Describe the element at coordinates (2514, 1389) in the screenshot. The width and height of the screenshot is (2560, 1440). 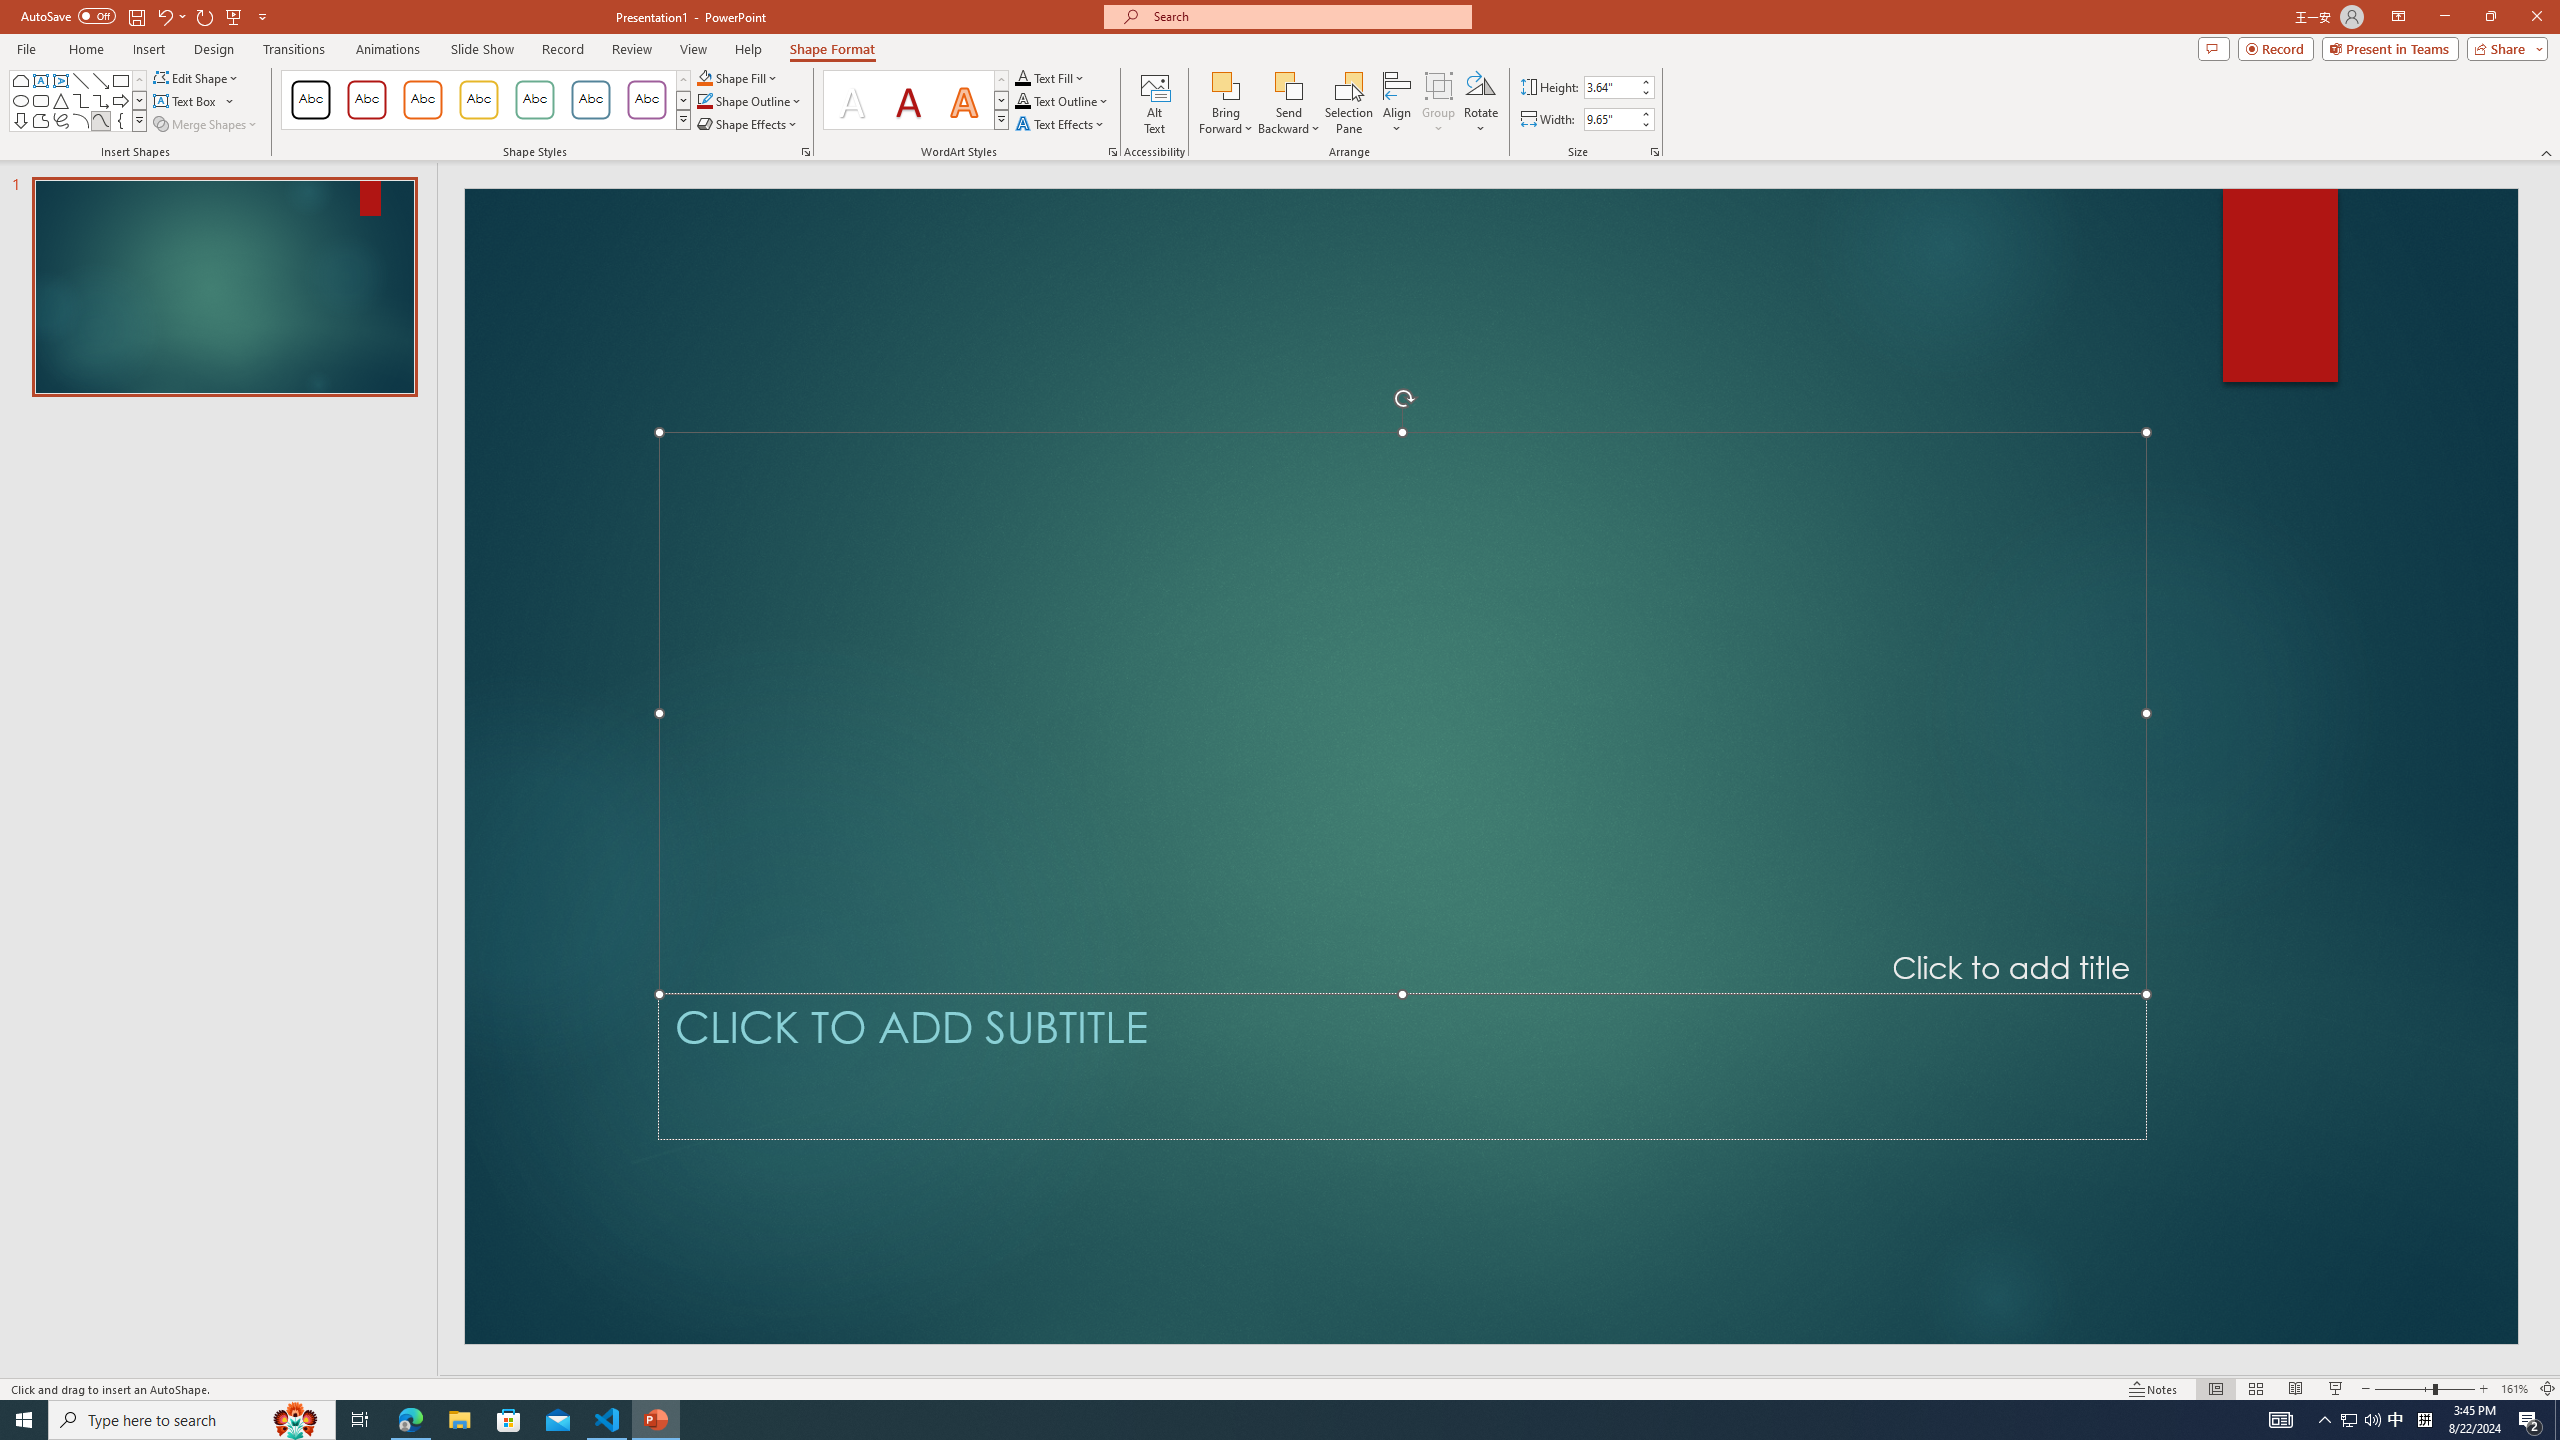
I see `Zoom 161%` at that location.